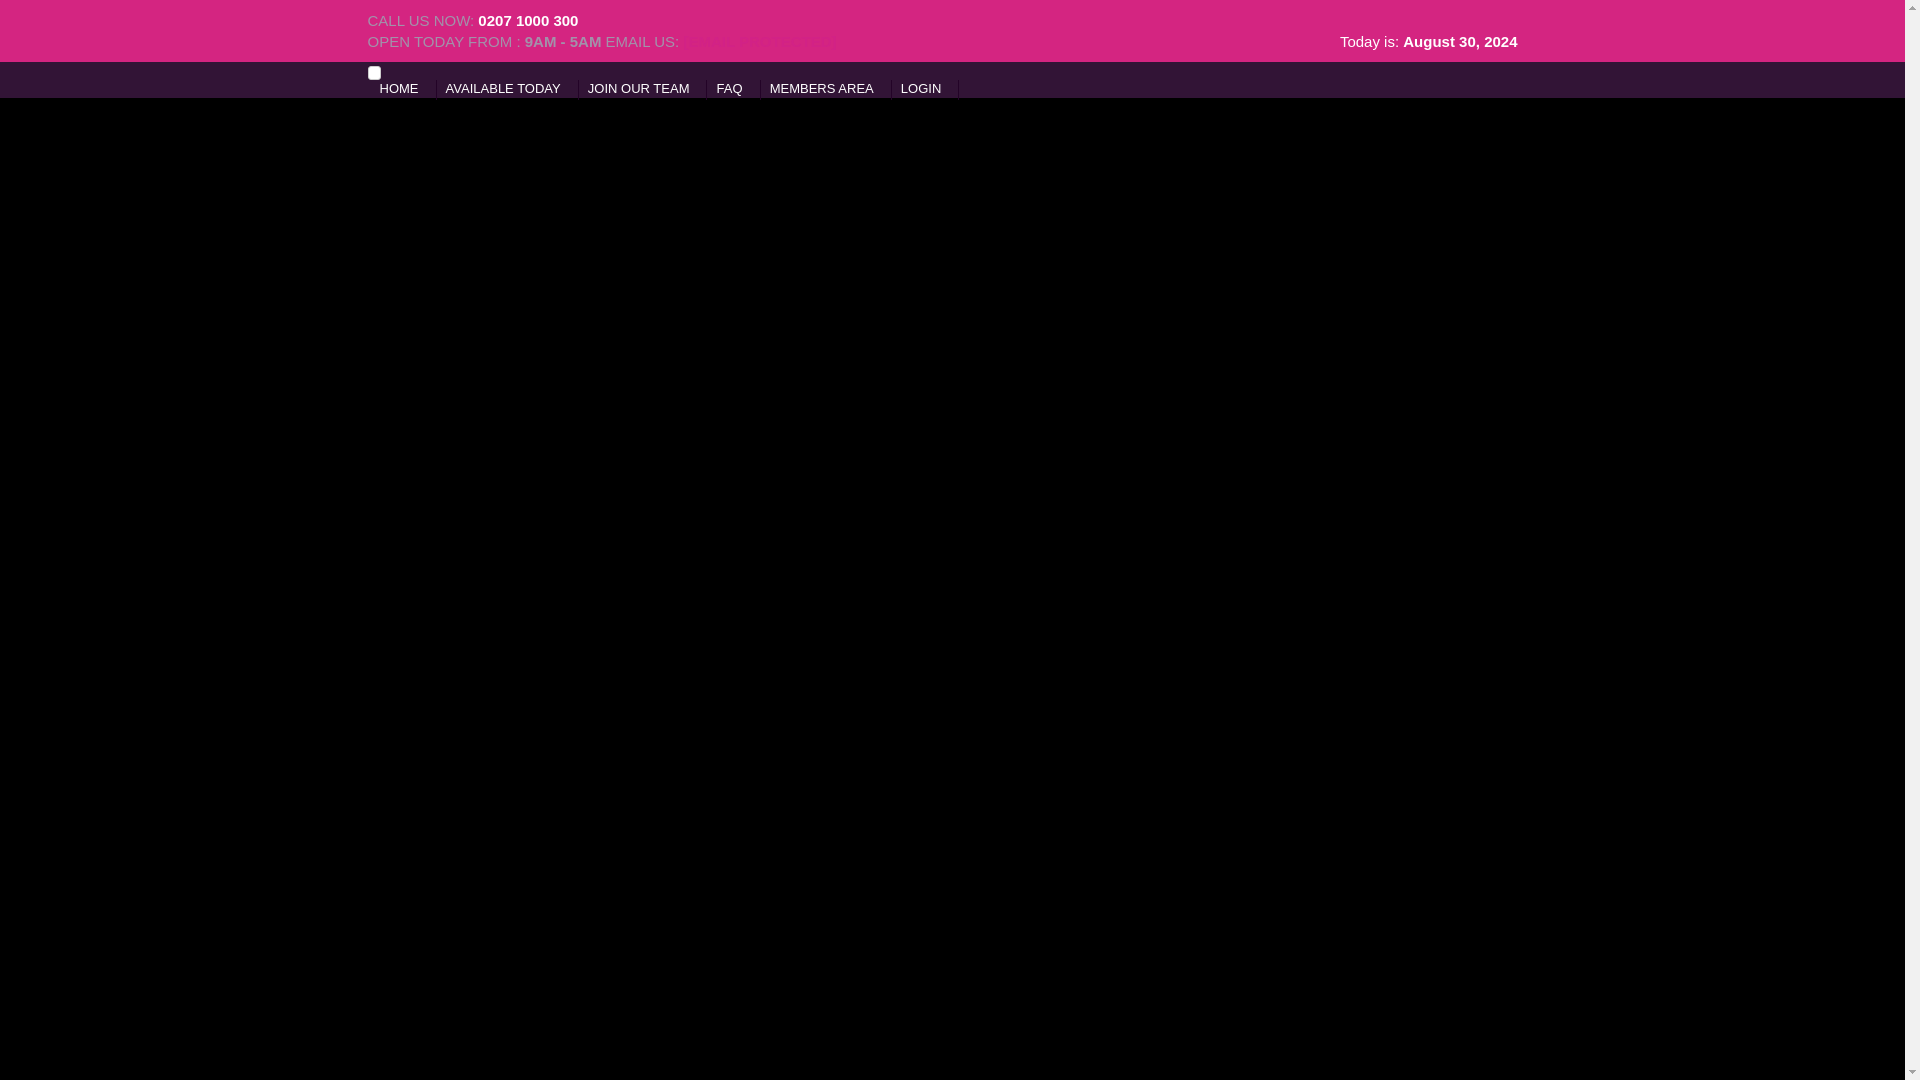 The height and width of the screenshot is (1080, 1920). I want to click on AVAILABLE TODAY, so click(502, 88).